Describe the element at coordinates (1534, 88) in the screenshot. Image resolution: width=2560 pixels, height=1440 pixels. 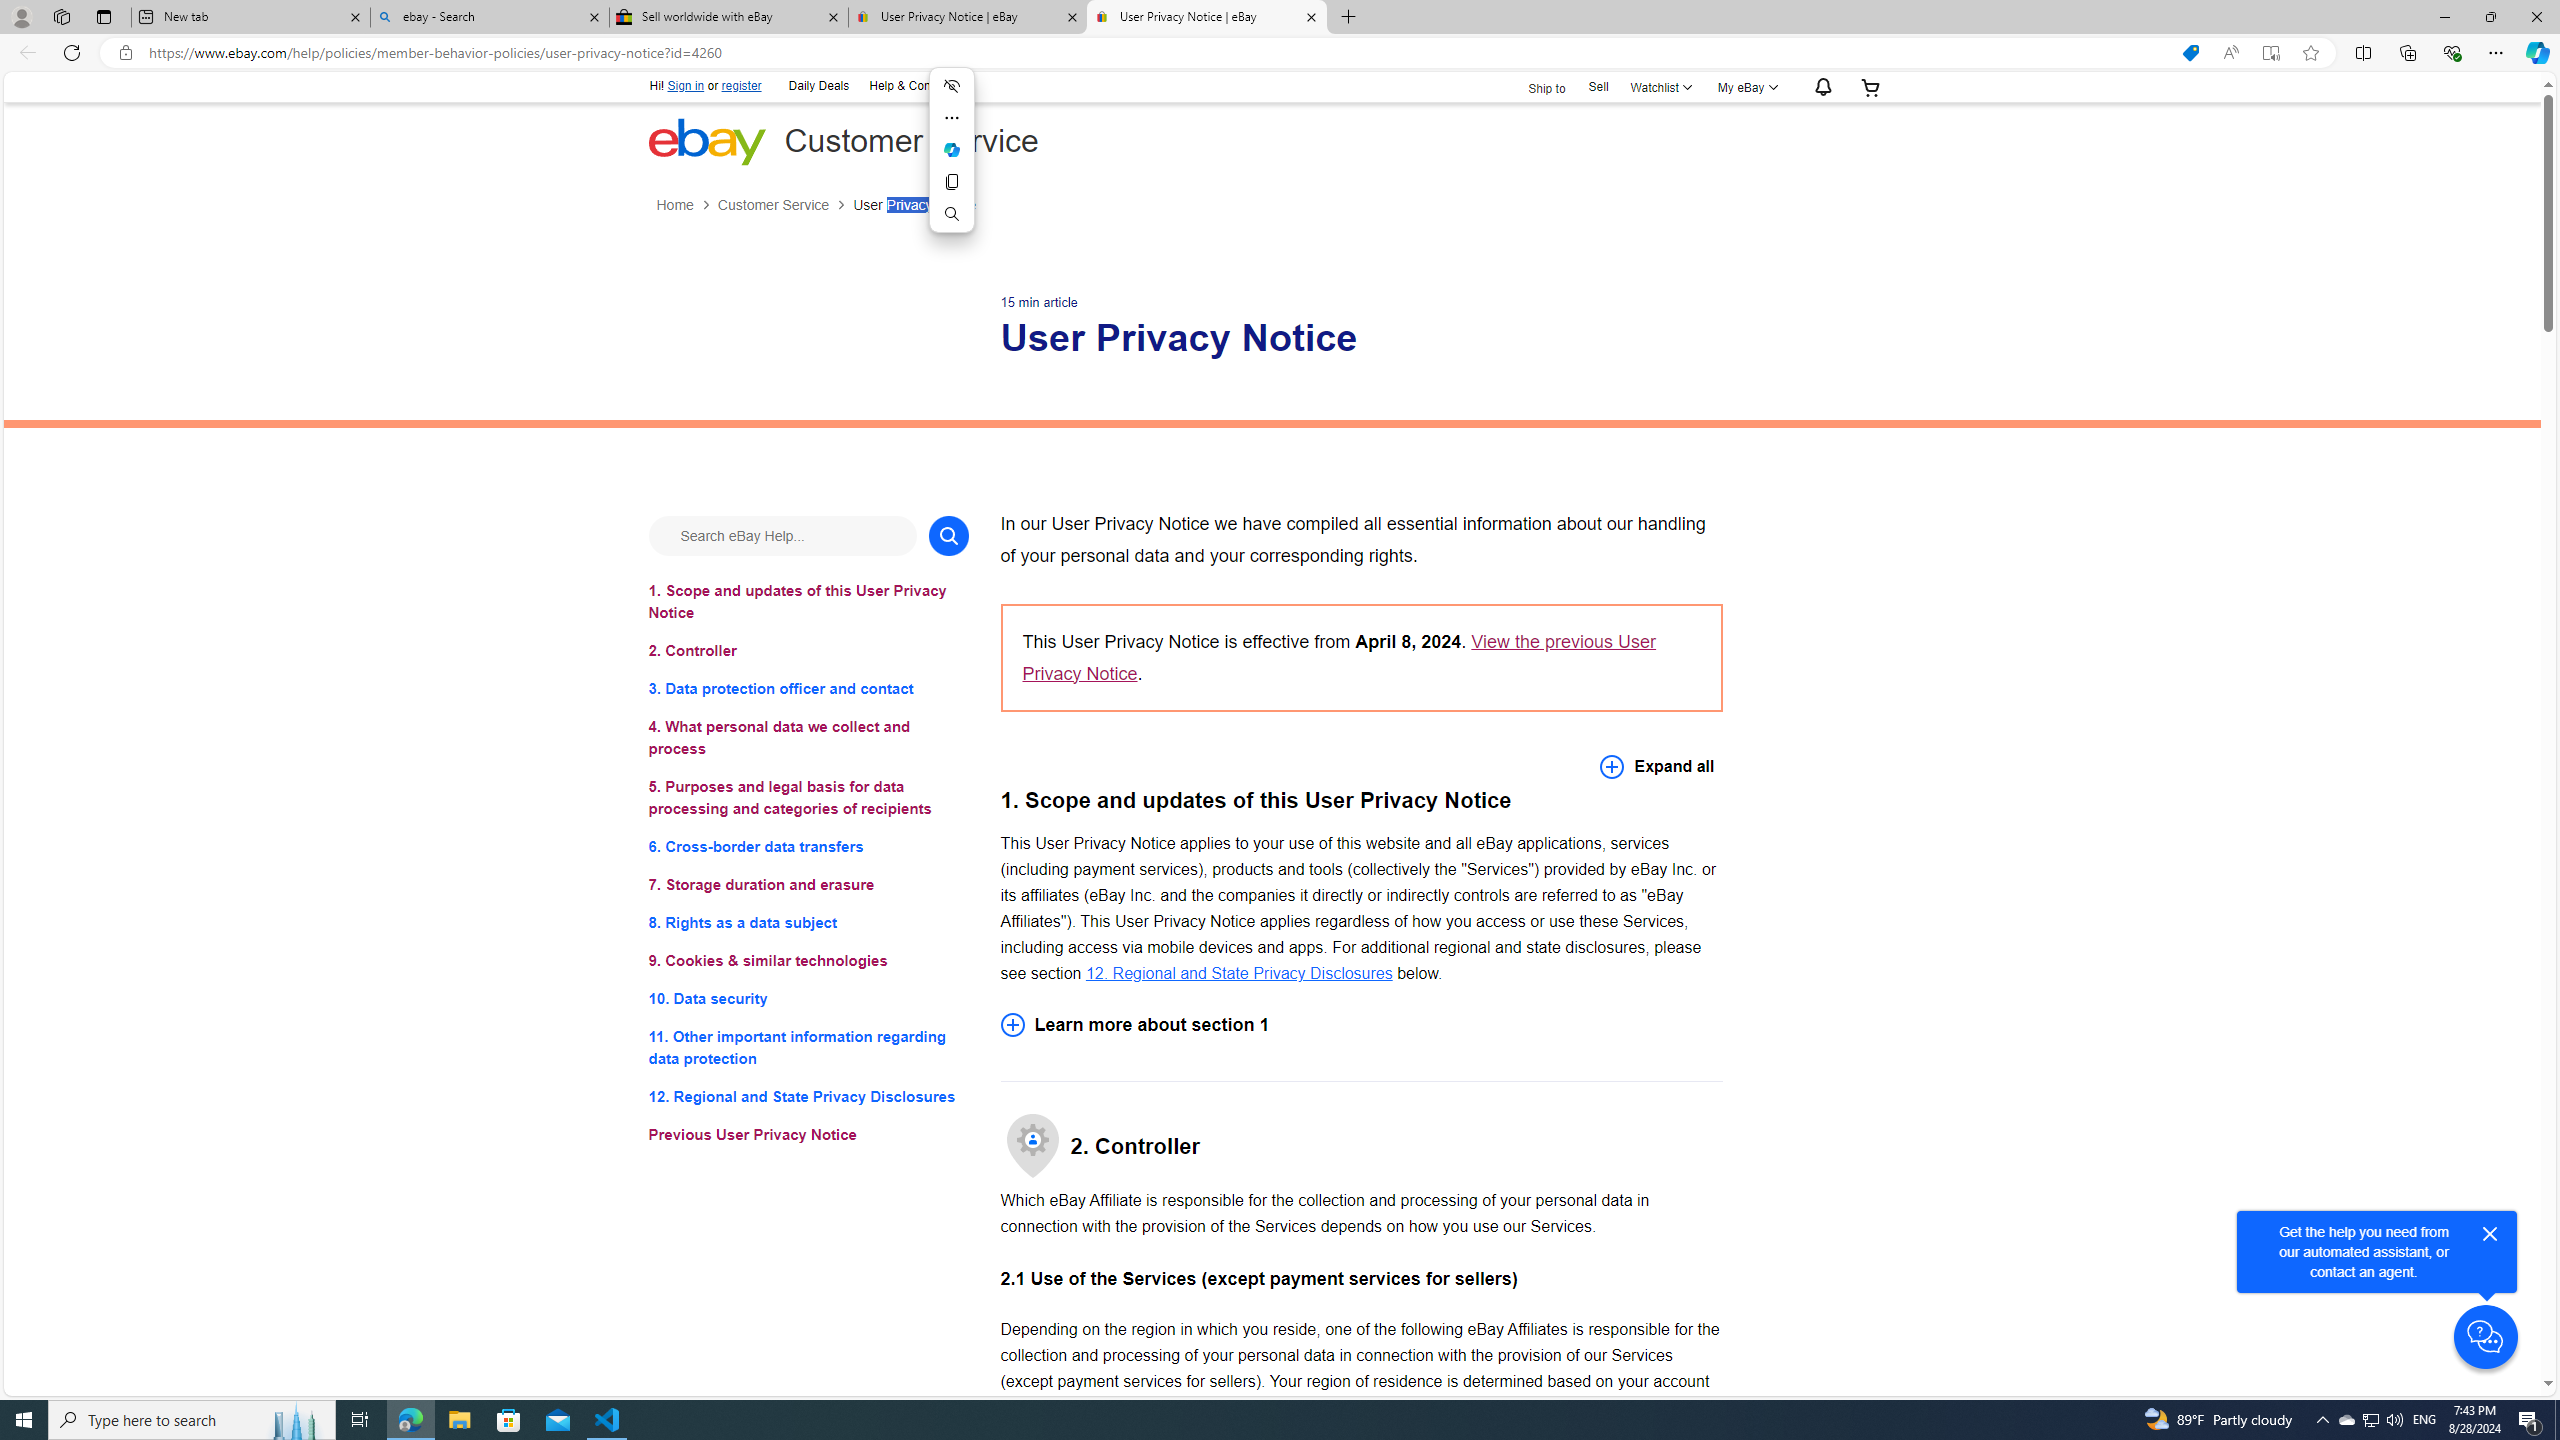
I see `Ship to` at that location.